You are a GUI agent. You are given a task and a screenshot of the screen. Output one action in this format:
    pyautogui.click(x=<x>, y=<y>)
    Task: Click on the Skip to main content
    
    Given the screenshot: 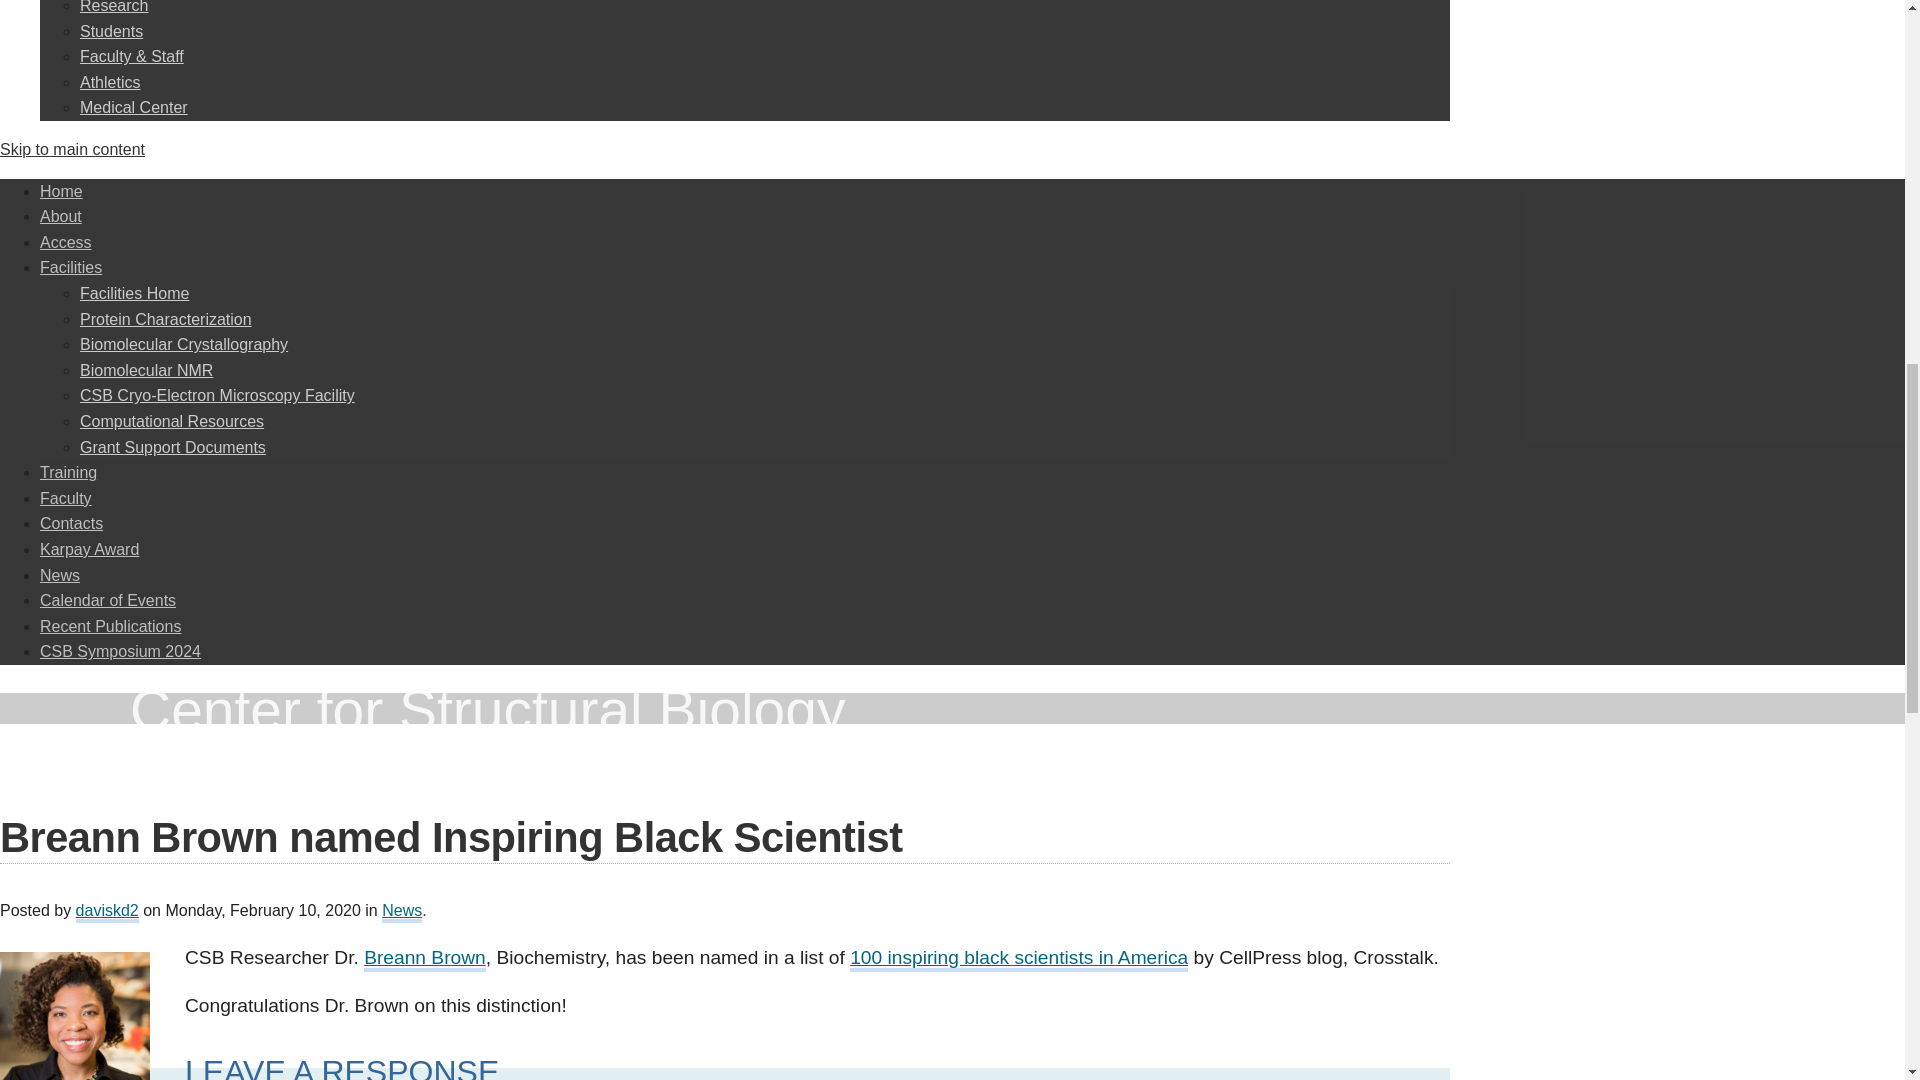 What is the action you would take?
    pyautogui.click(x=72, y=149)
    